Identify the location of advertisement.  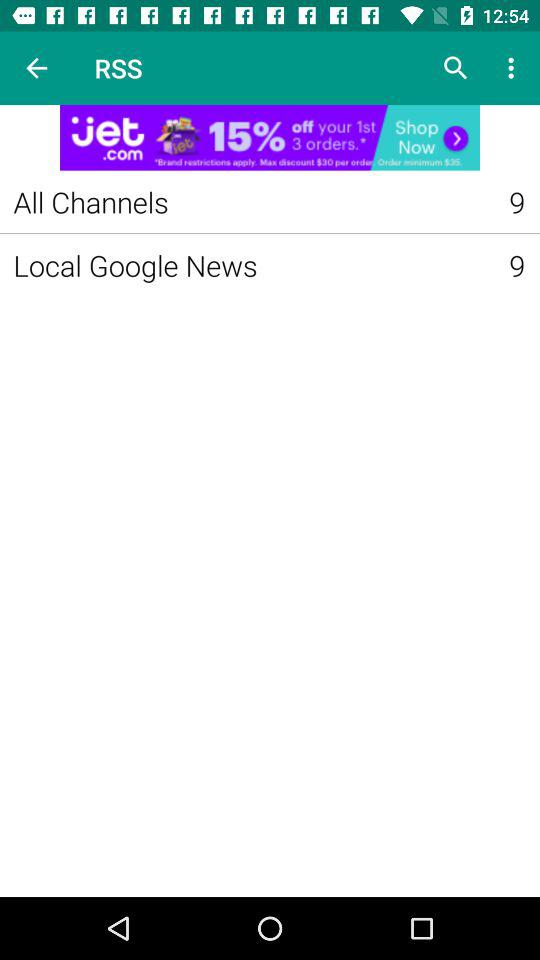
(270, 138).